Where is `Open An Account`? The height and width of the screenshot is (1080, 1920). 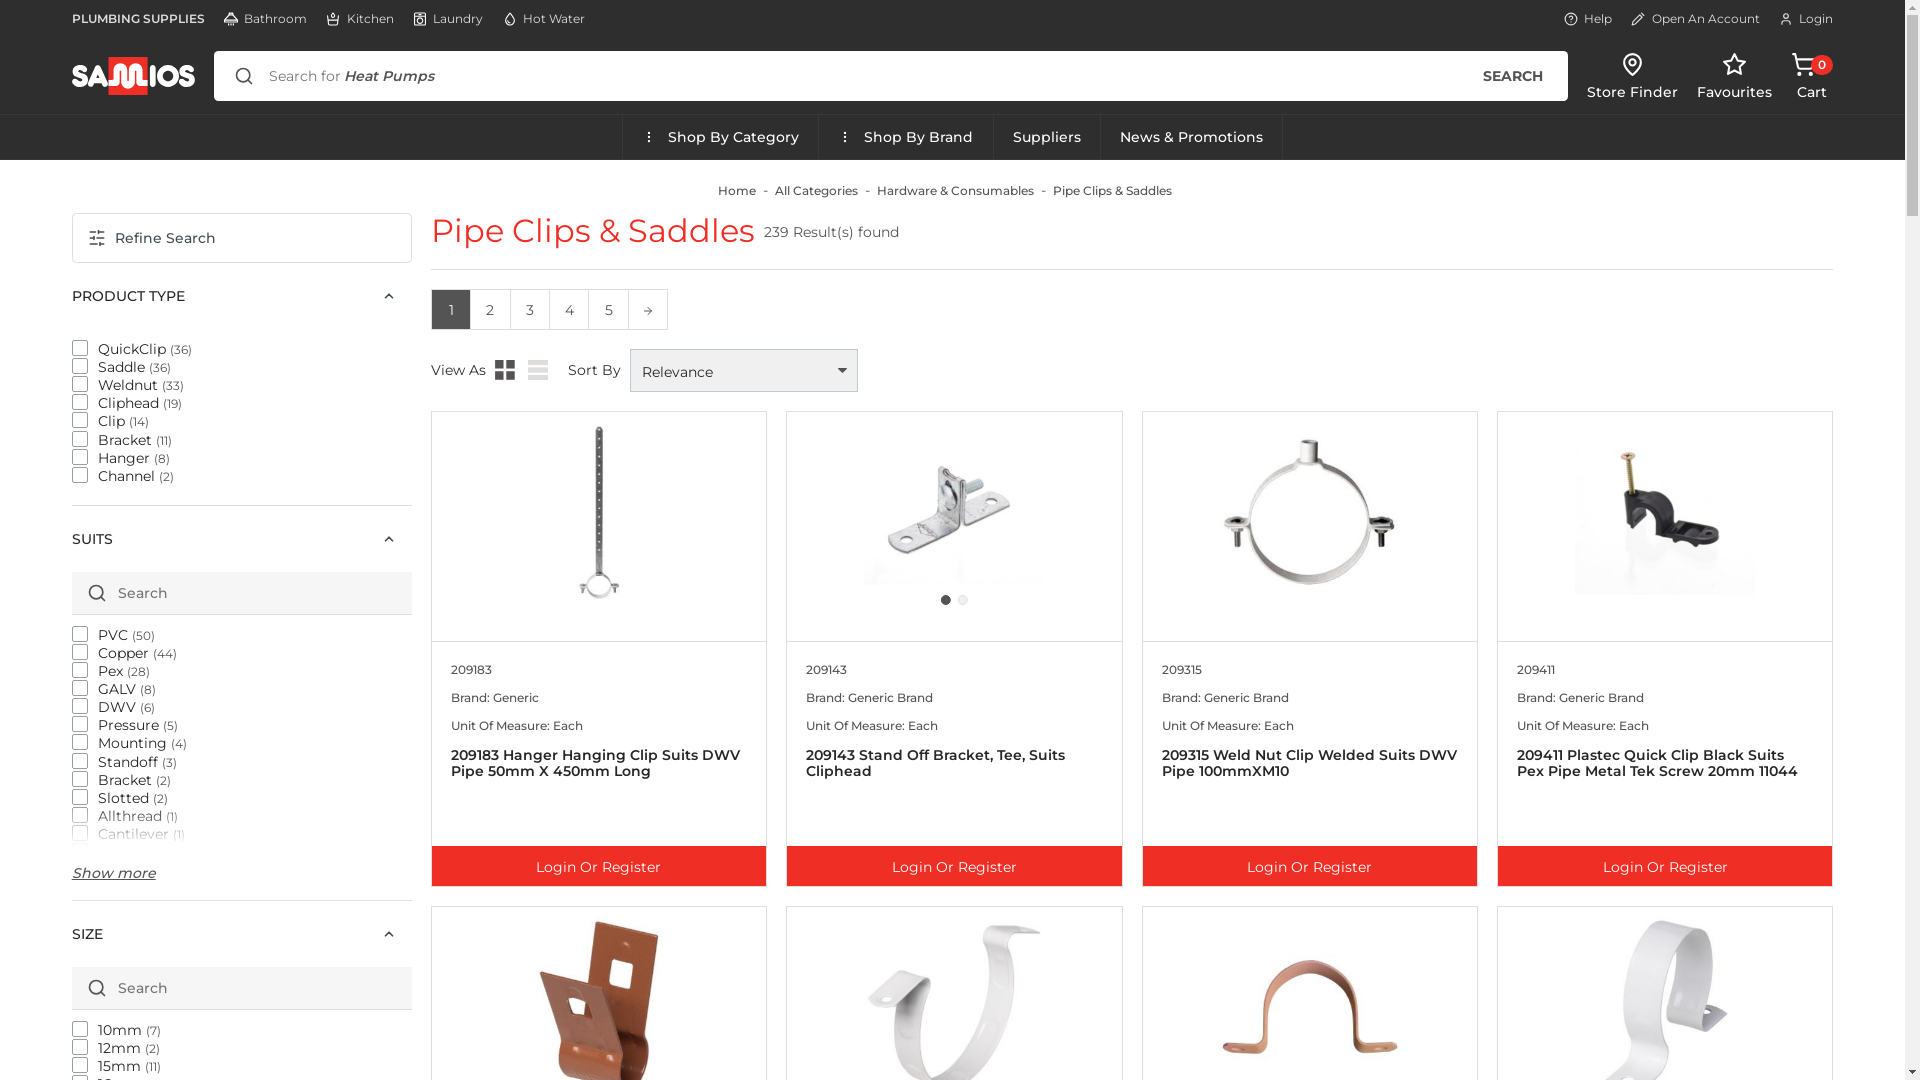 Open An Account is located at coordinates (1695, 19).